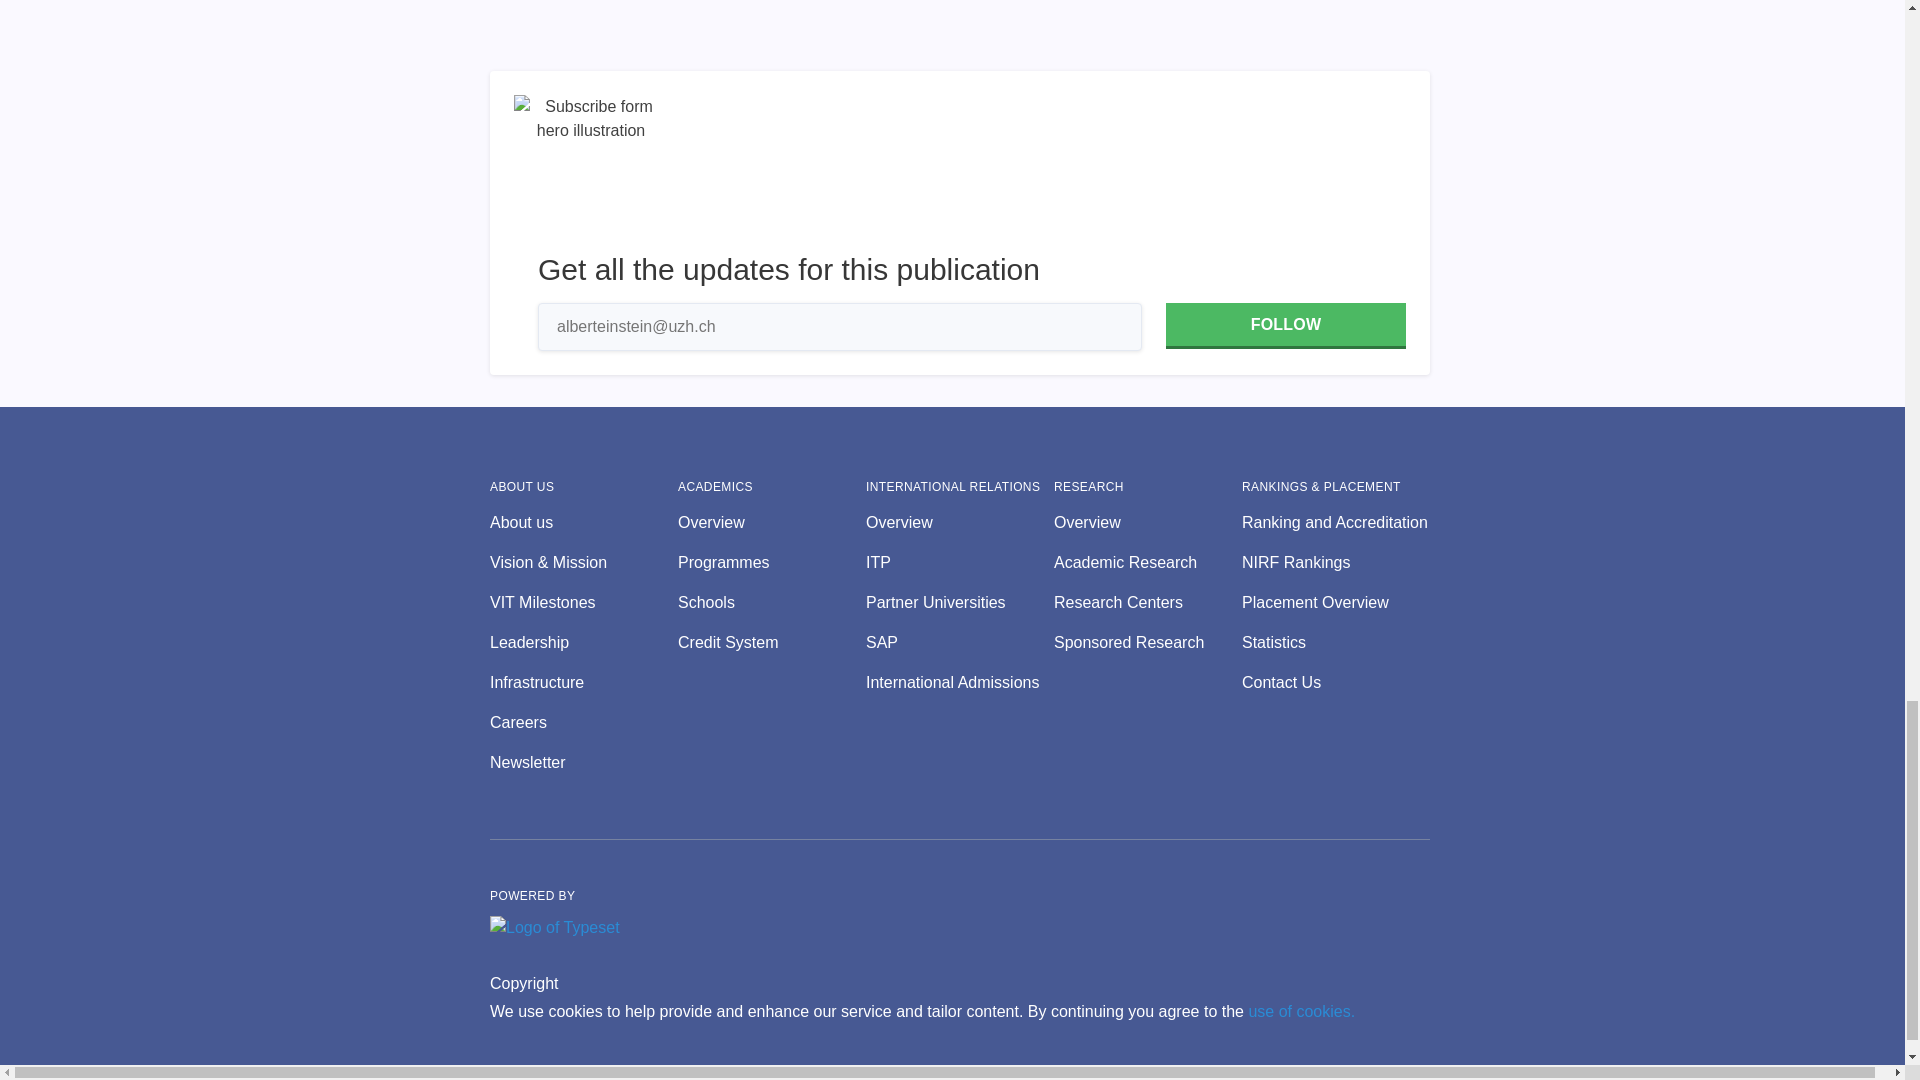 The width and height of the screenshot is (1920, 1080). I want to click on Schools, so click(771, 602).